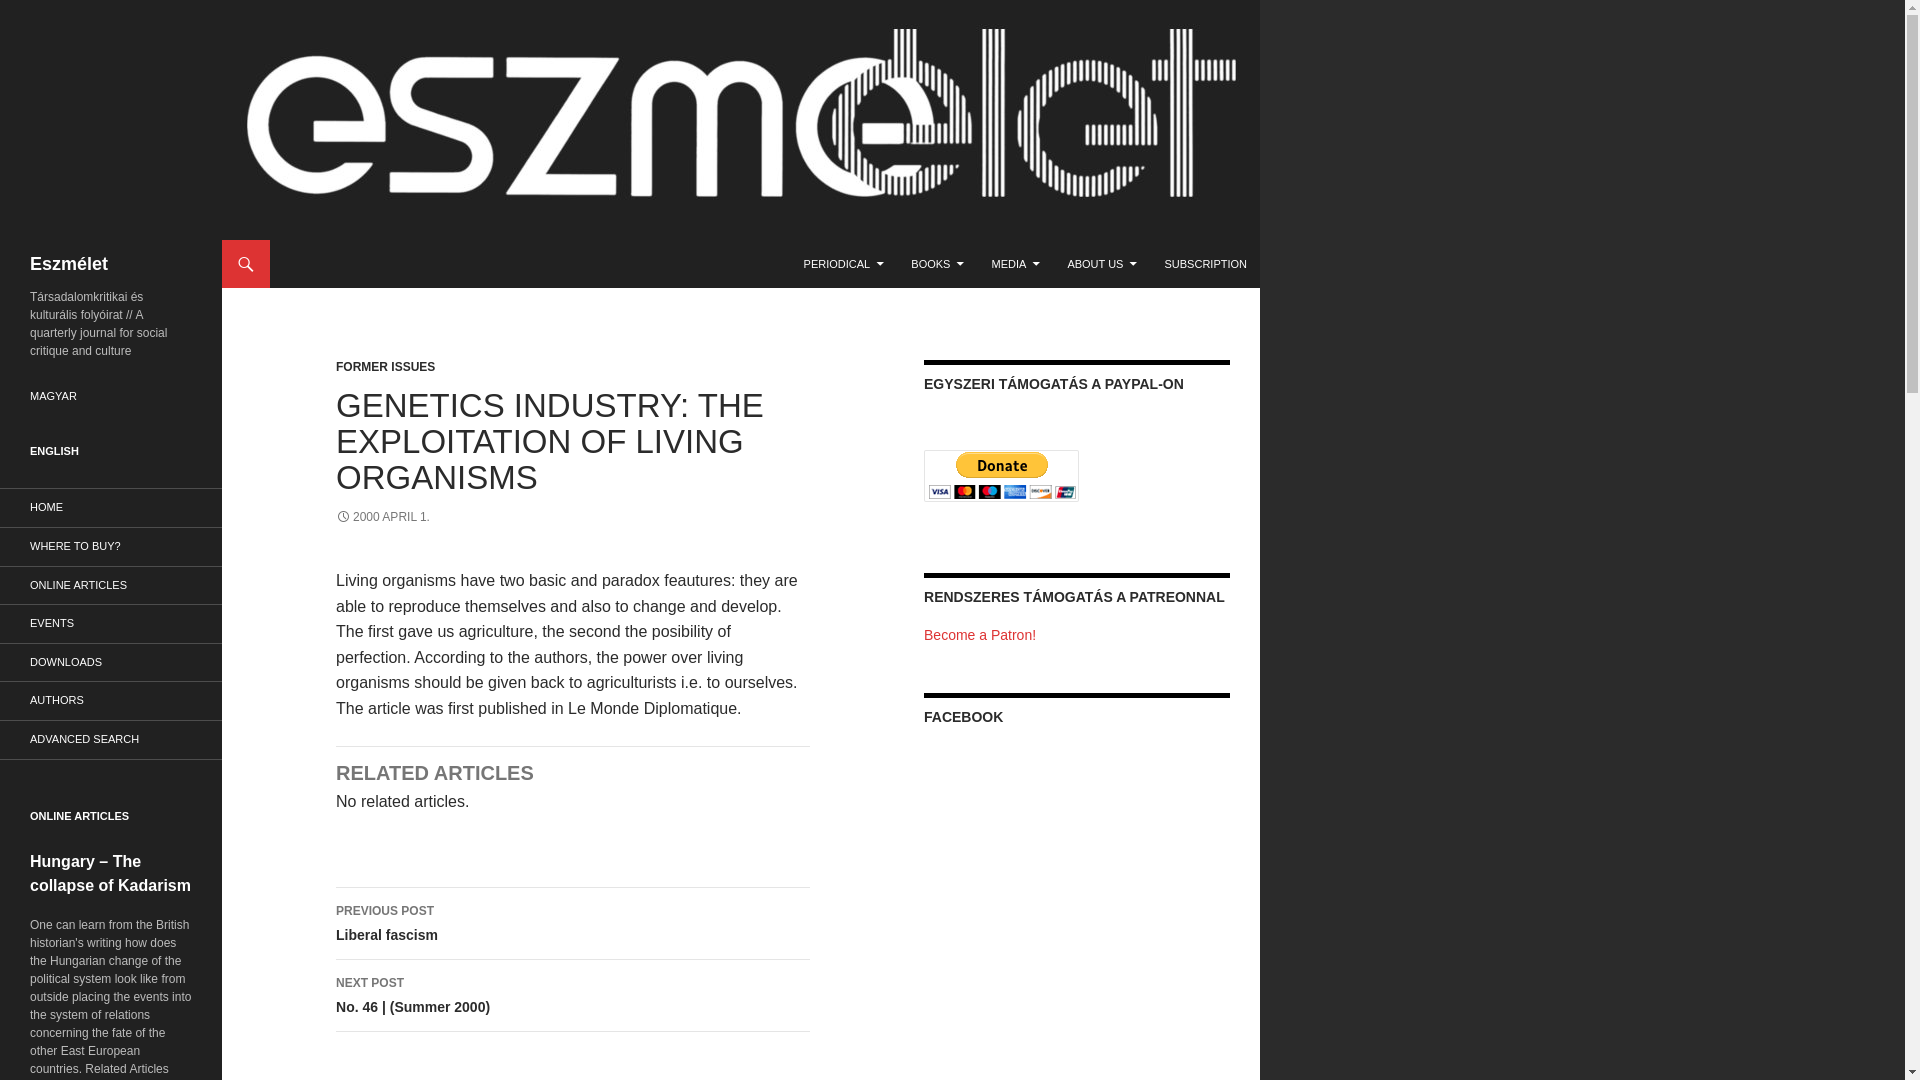 The width and height of the screenshot is (1920, 1080). I want to click on WHERE TO BUY?, so click(111, 546).